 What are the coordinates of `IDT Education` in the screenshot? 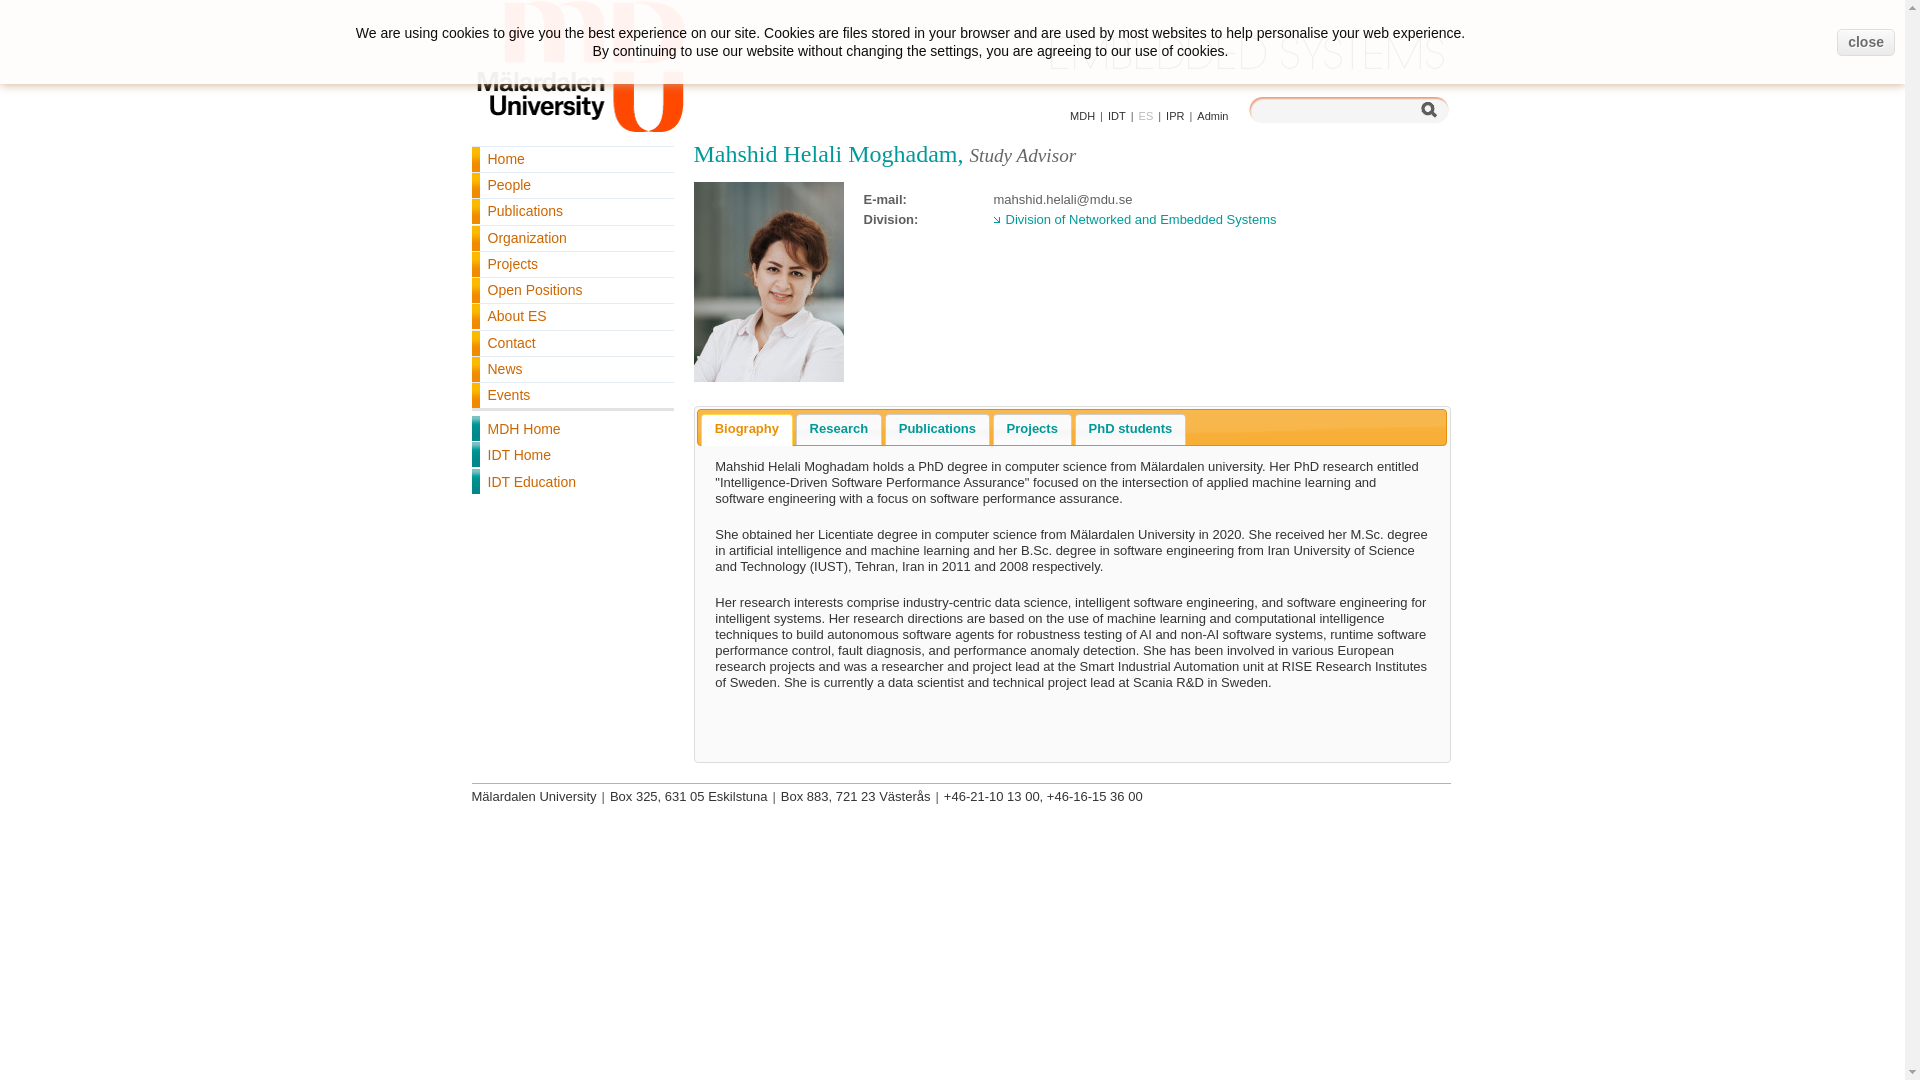 It's located at (576, 482).